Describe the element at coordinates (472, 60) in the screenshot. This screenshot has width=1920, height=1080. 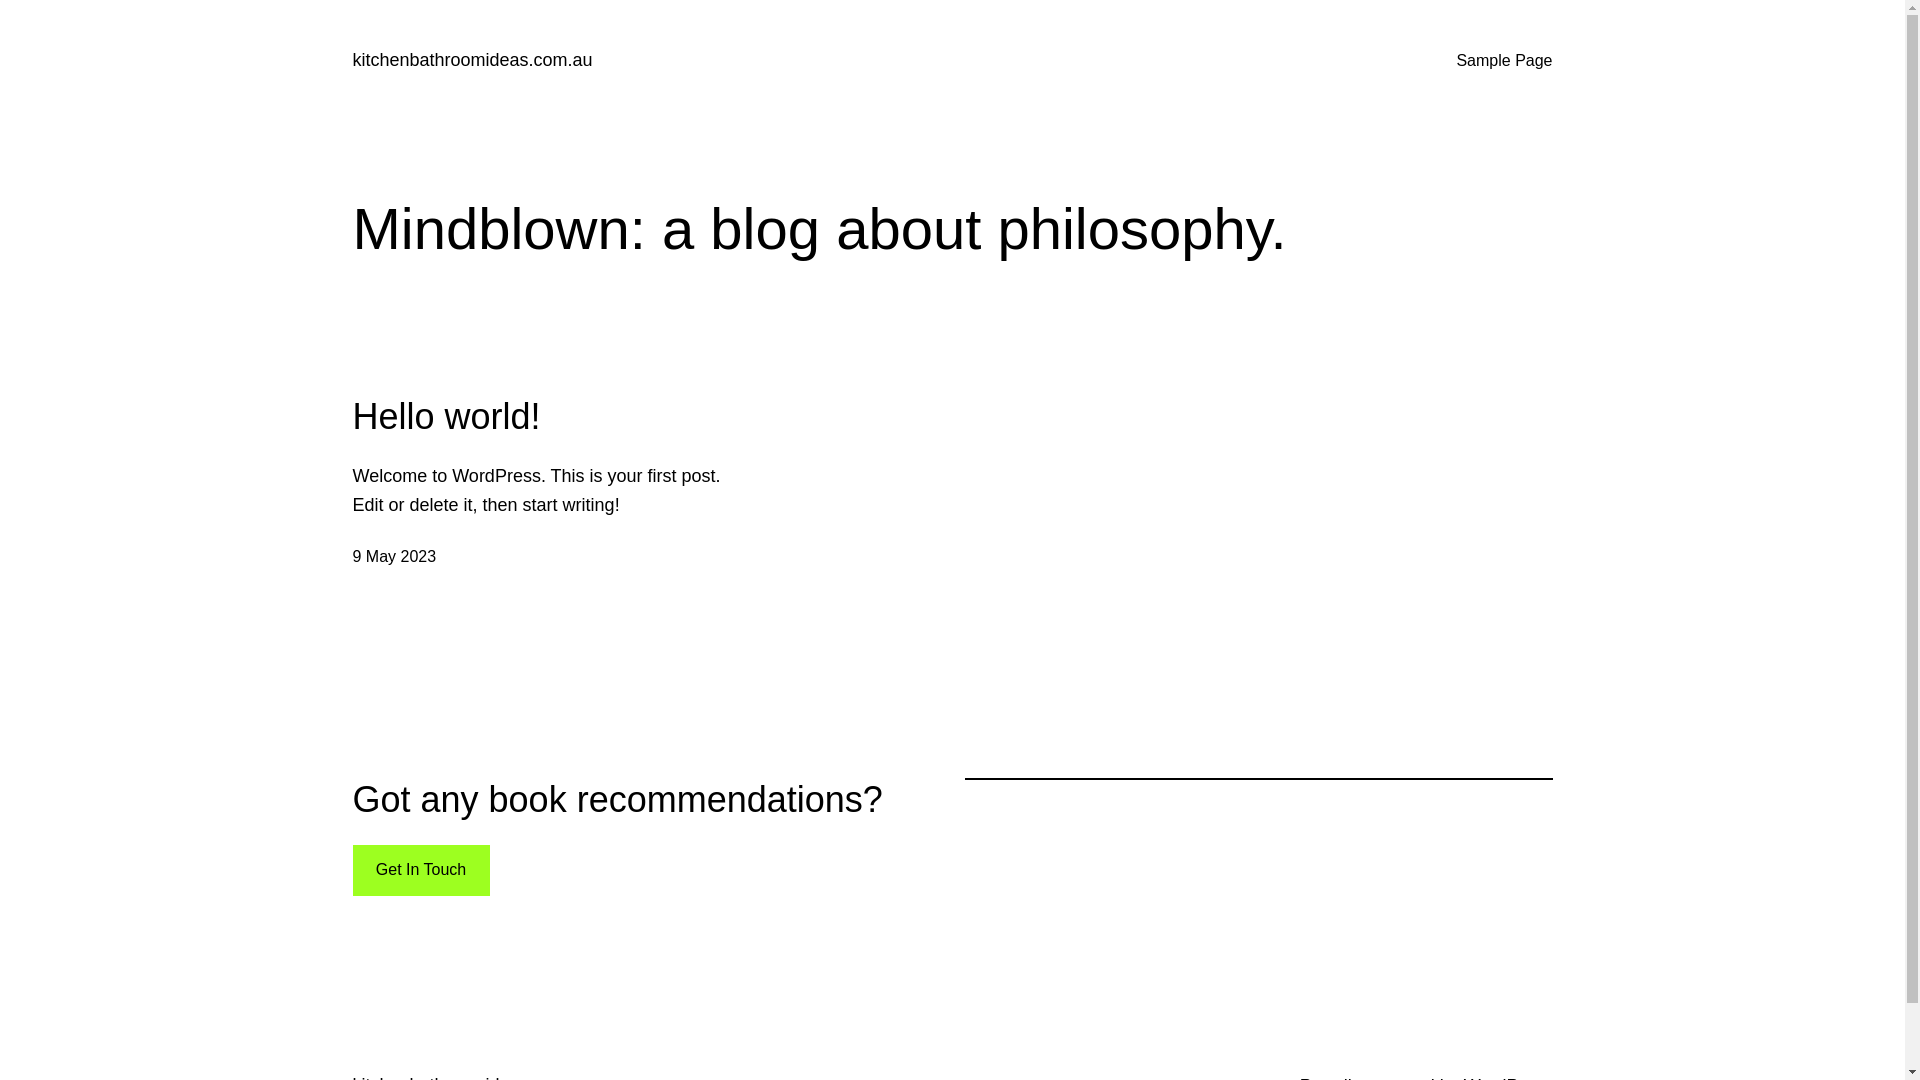
I see `kitchenbathroomideas.com.au` at that location.